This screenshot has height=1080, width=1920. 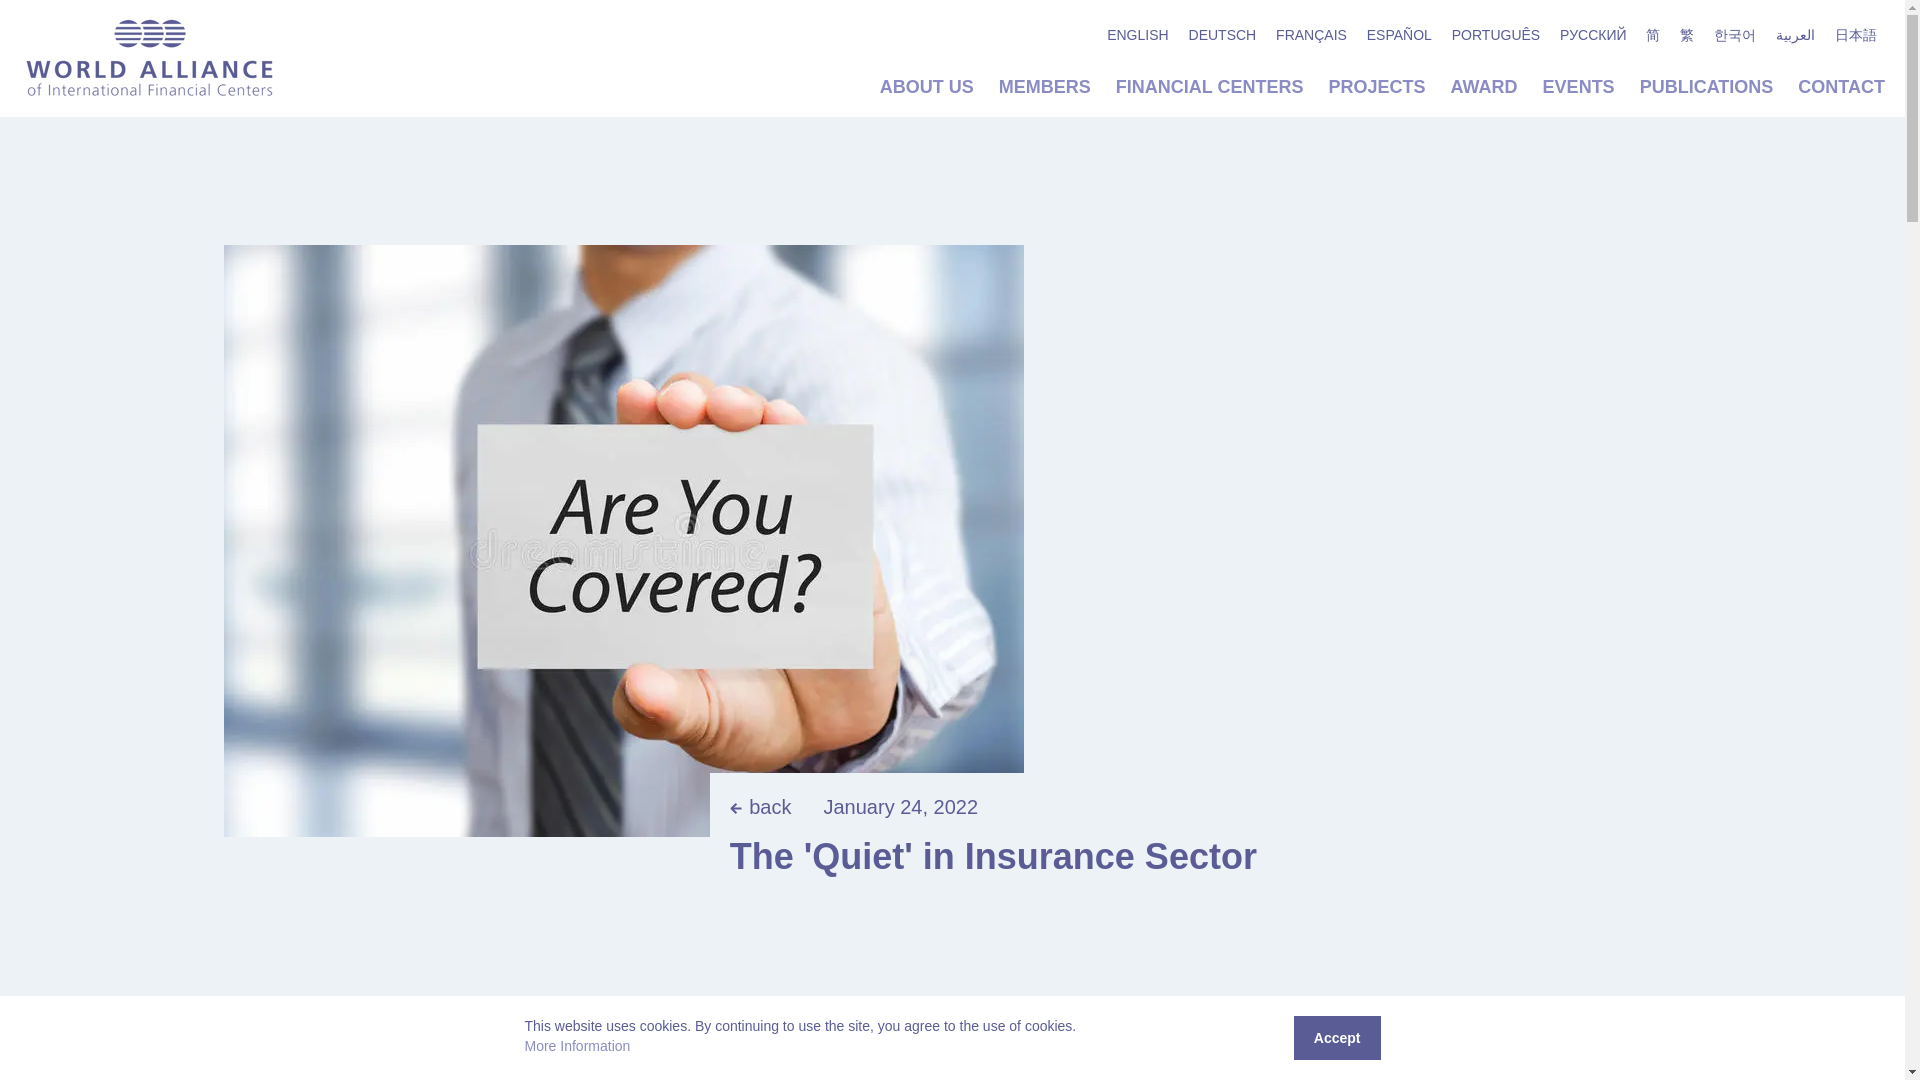 I want to click on PROJECTS, so click(x=1377, y=86).